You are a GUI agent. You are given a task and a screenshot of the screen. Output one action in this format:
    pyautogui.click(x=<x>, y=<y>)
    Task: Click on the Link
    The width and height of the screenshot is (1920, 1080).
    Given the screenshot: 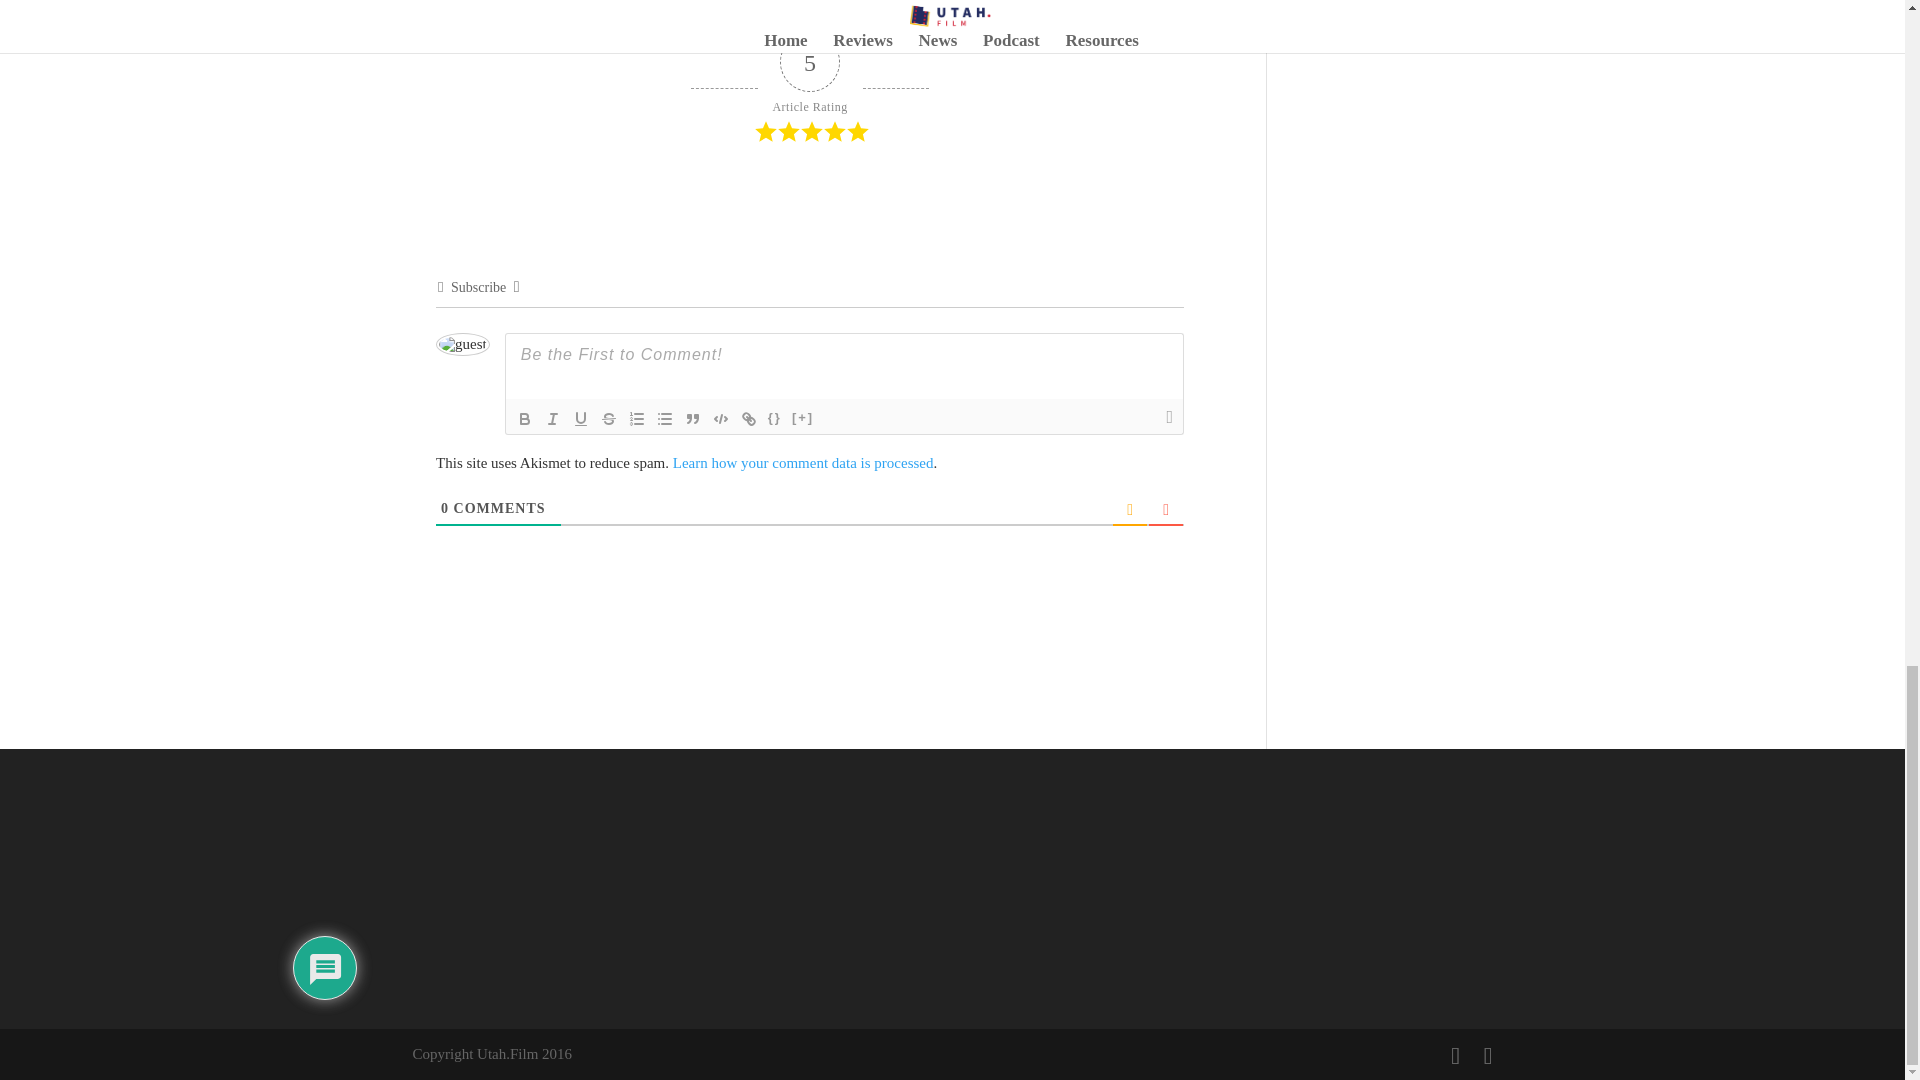 What is the action you would take?
    pyautogui.click(x=748, y=418)
    